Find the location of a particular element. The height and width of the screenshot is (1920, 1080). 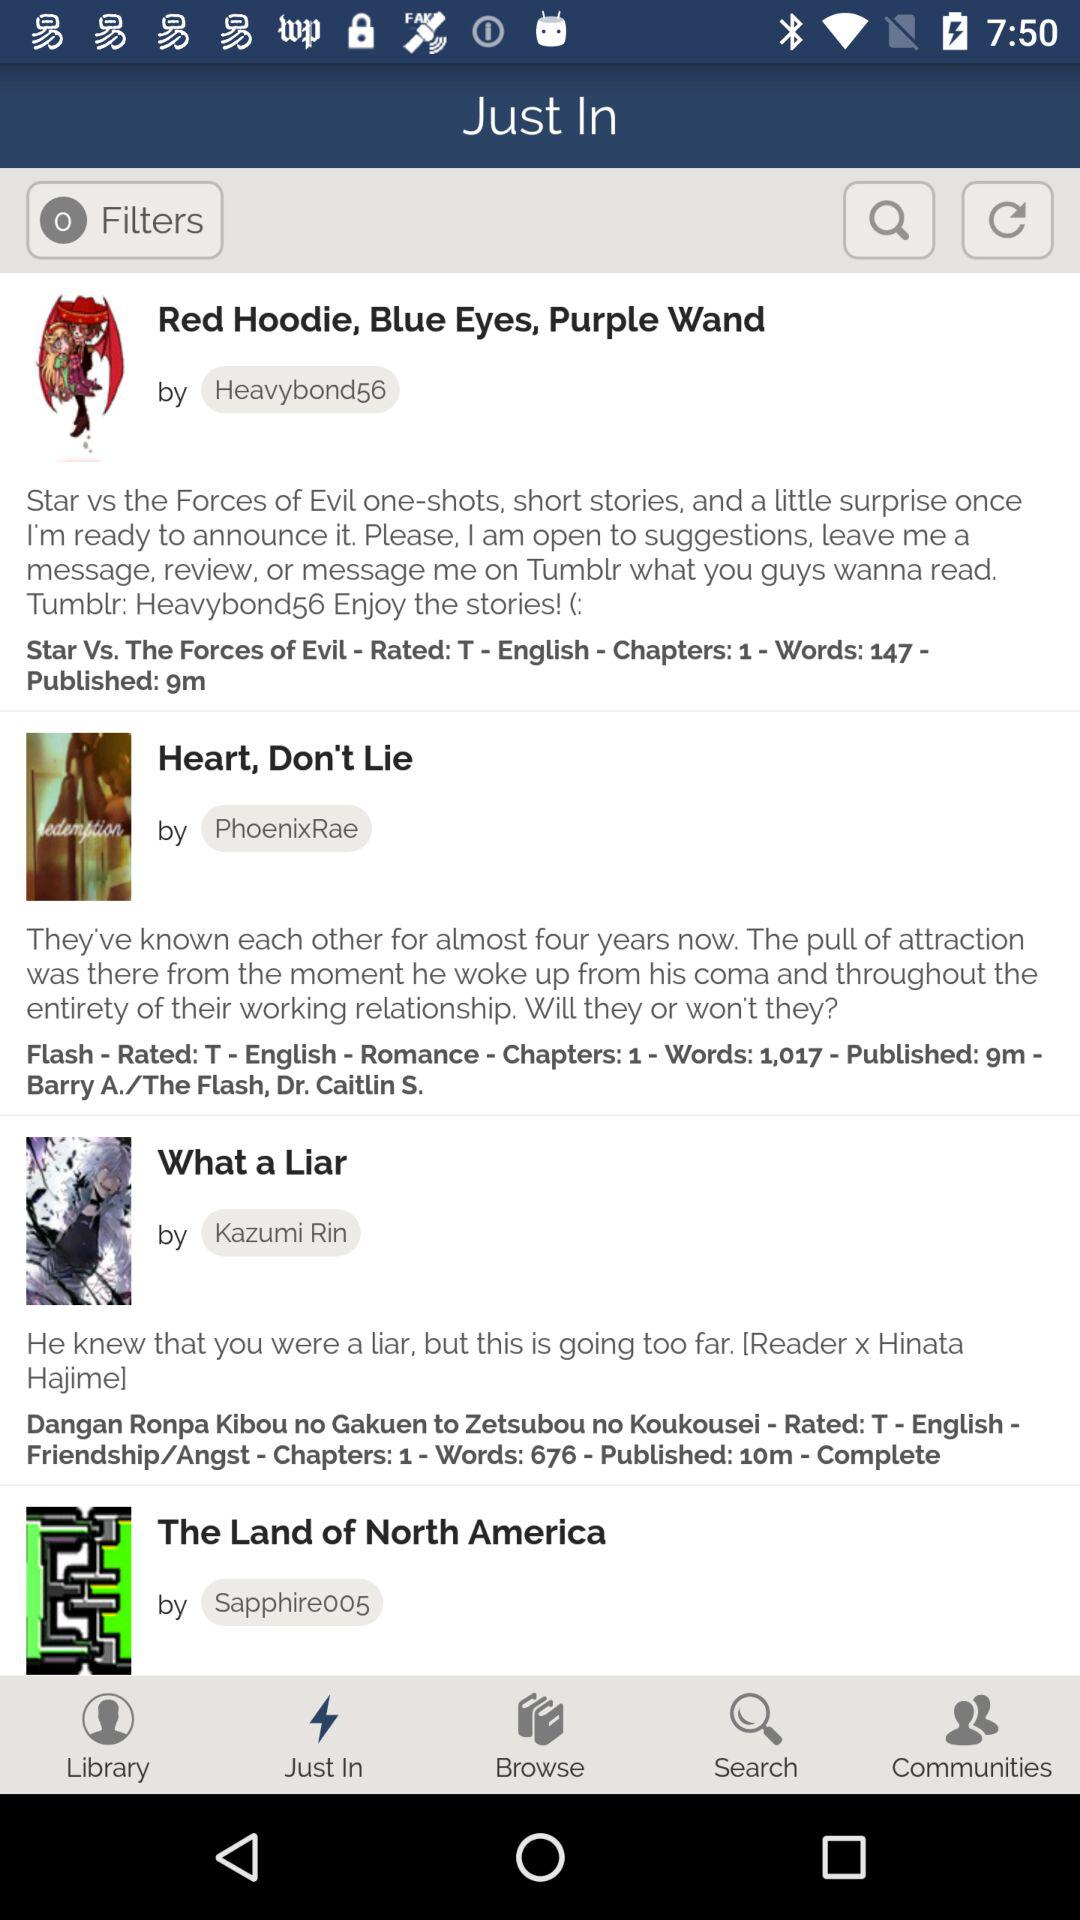

open item next to the by is located at coordinates (280, 1232).